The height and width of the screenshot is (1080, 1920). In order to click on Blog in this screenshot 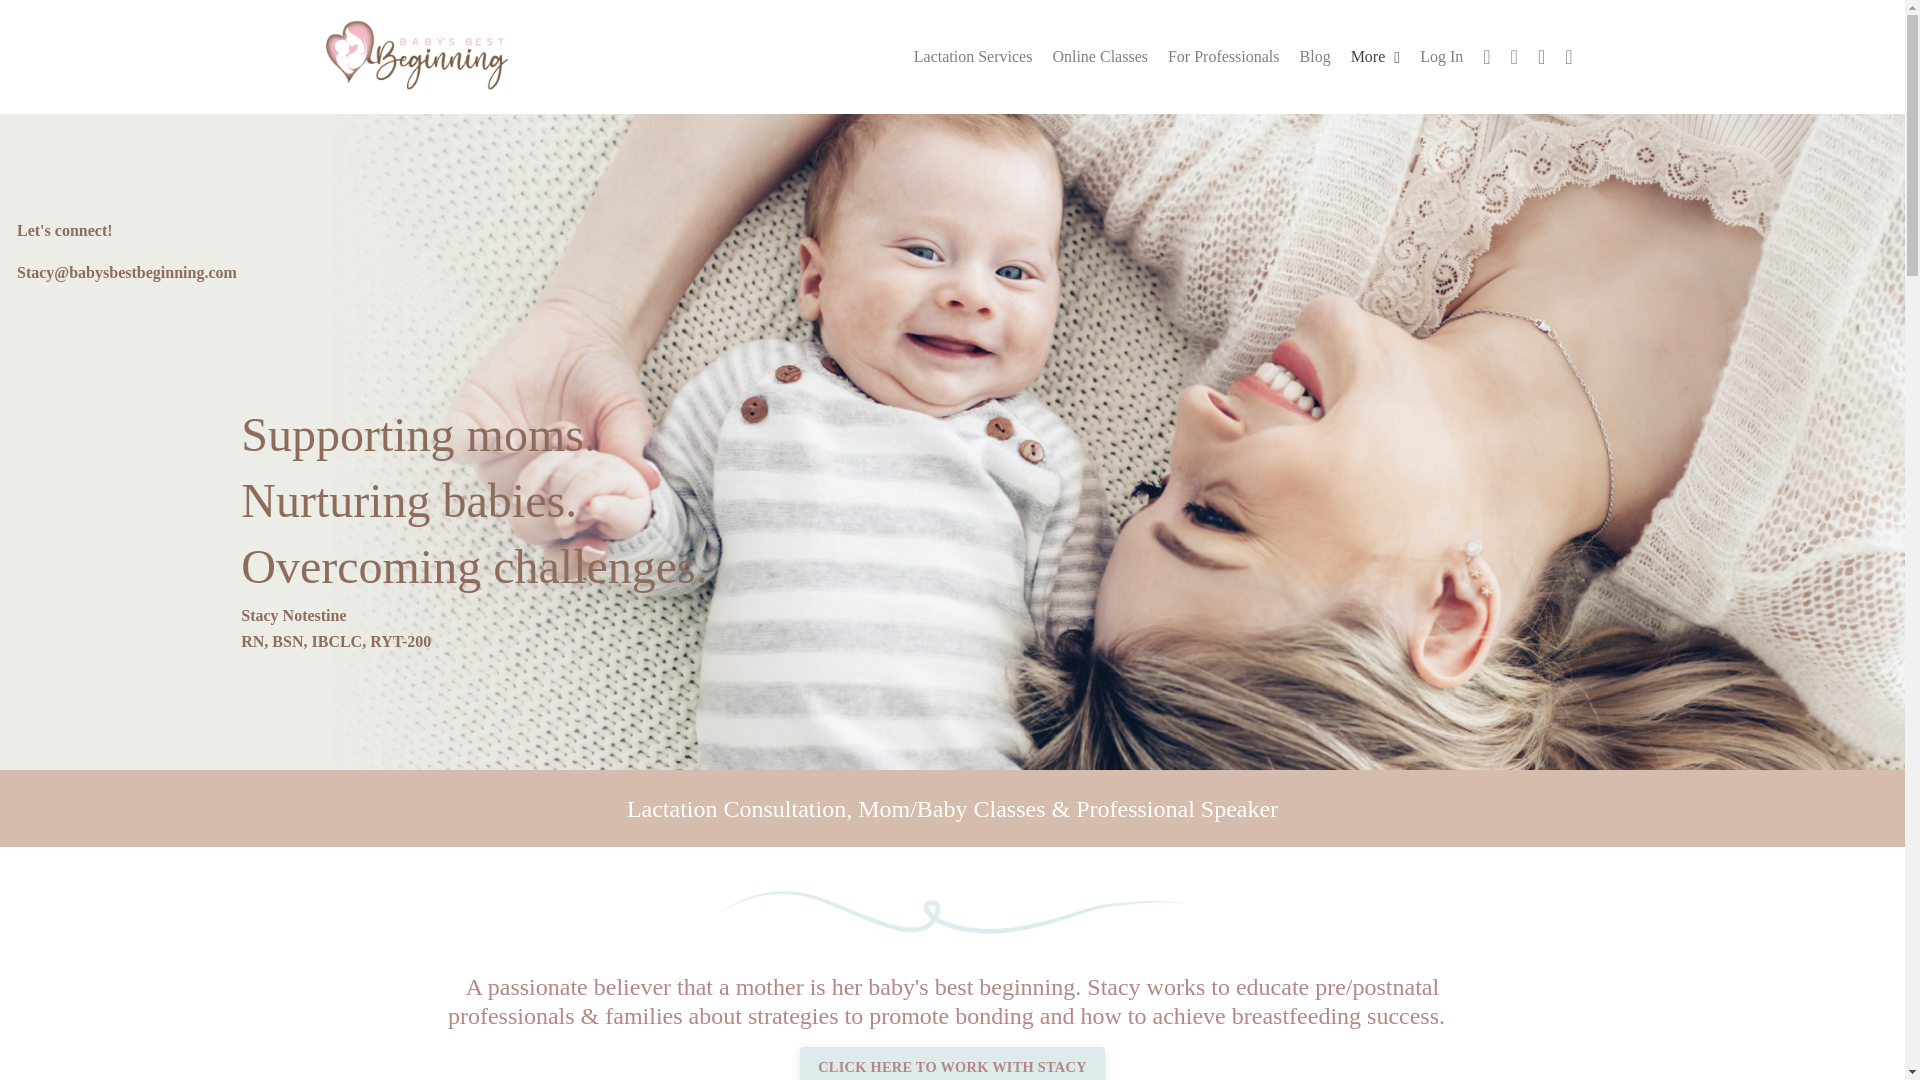, I will do `click(1314, 57)`.